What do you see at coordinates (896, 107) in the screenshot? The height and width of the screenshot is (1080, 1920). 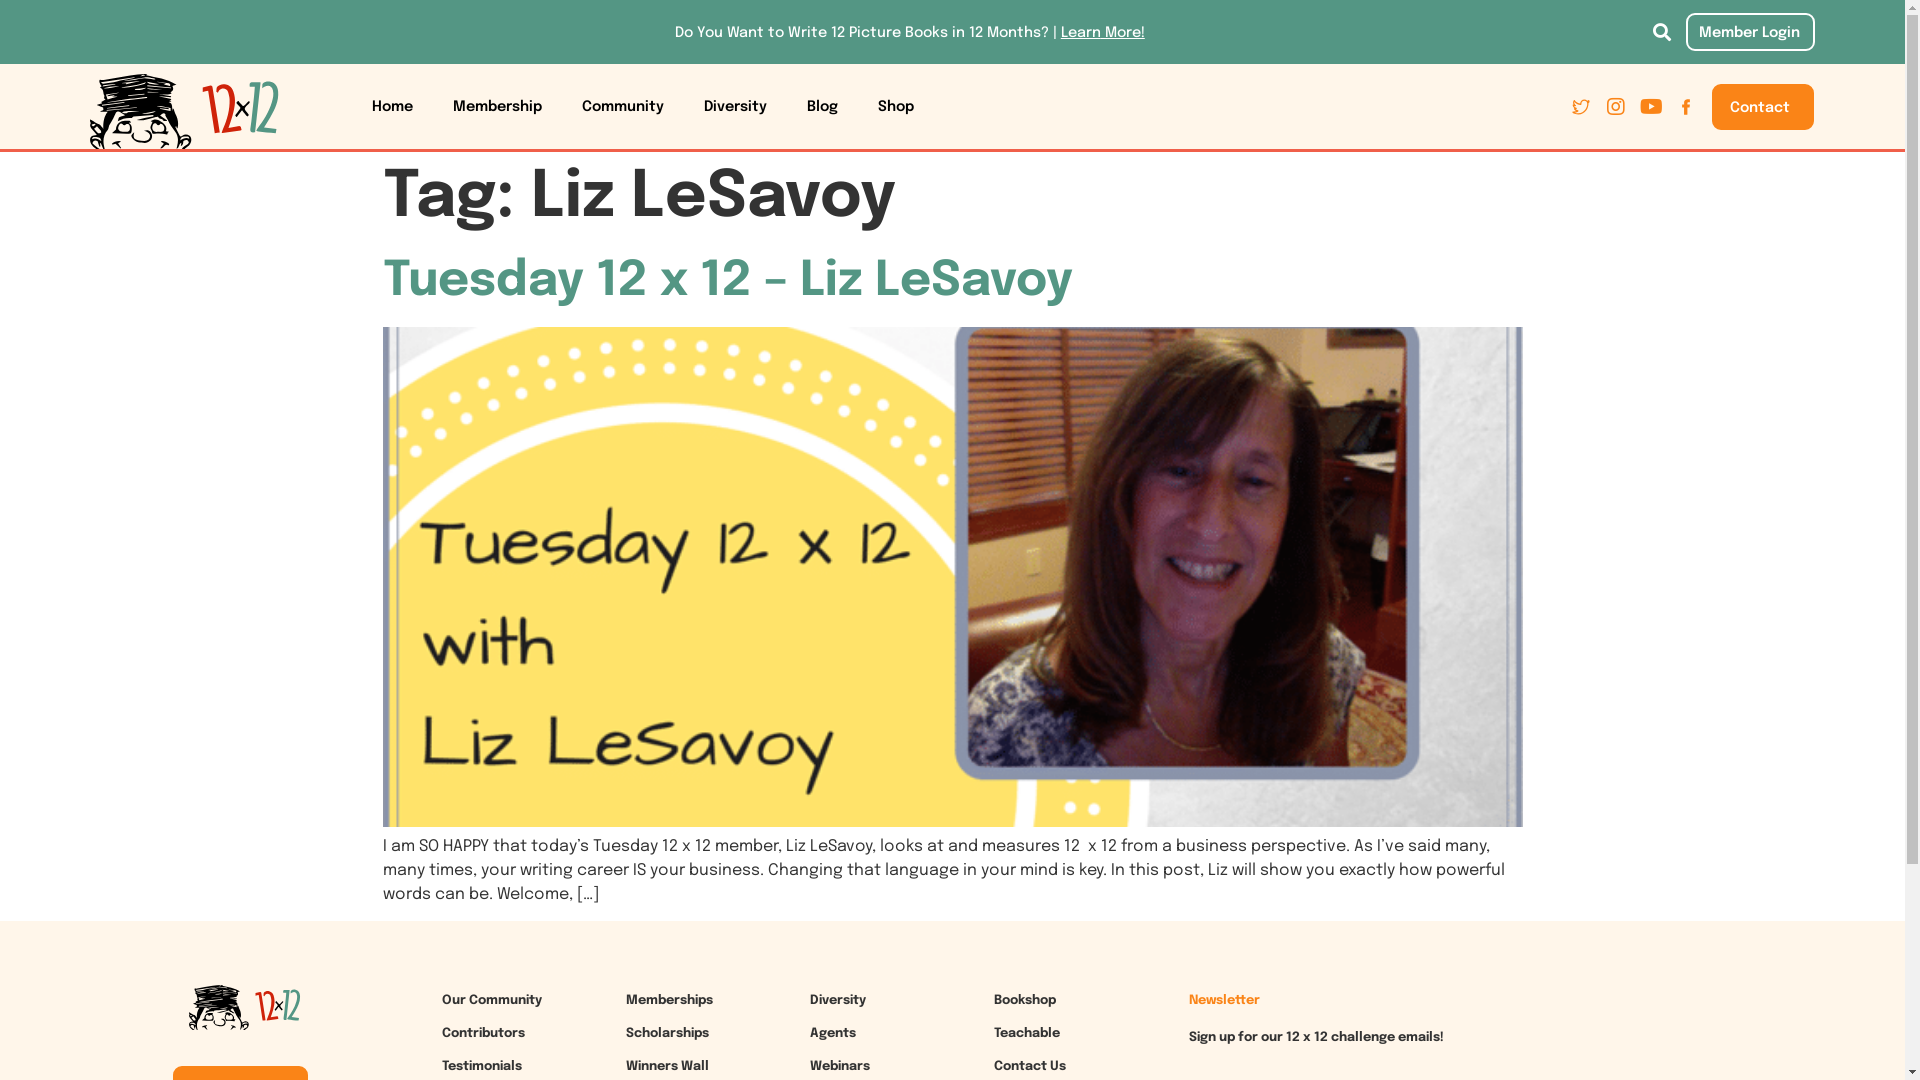 I see `Shop` at bounding box center [896, 107].